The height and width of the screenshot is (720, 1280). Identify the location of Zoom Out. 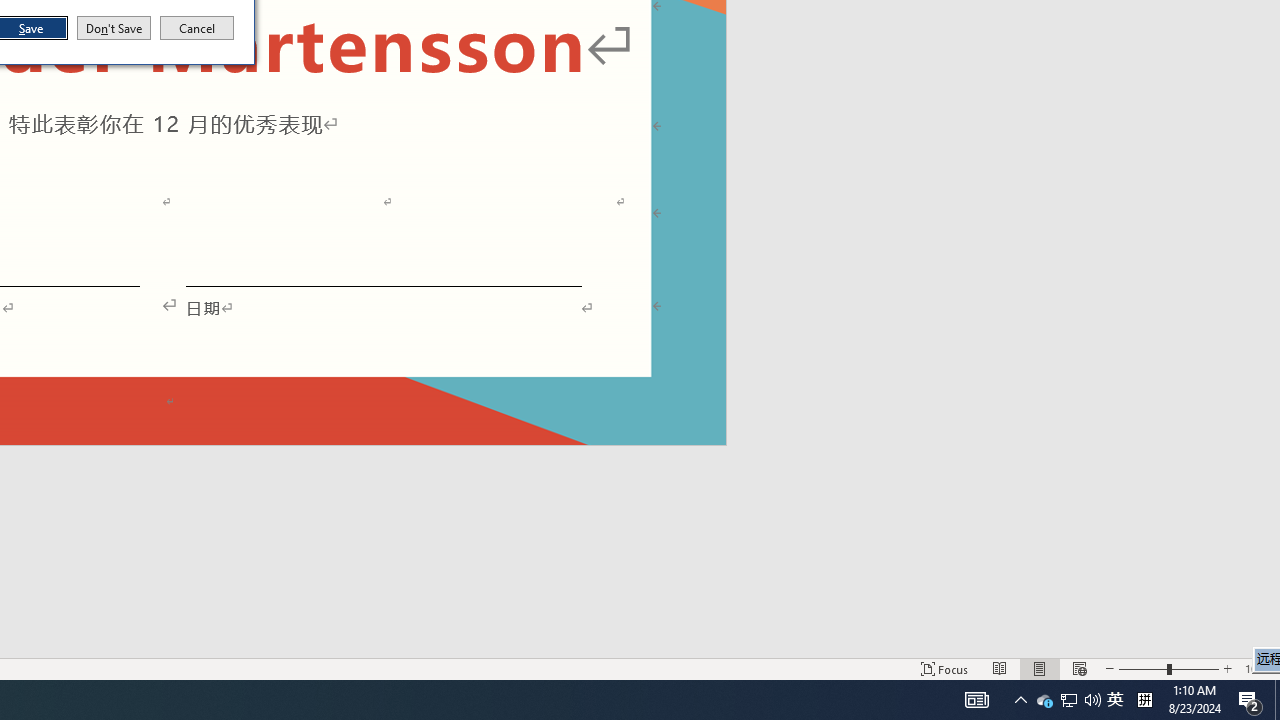
(1142, 668).